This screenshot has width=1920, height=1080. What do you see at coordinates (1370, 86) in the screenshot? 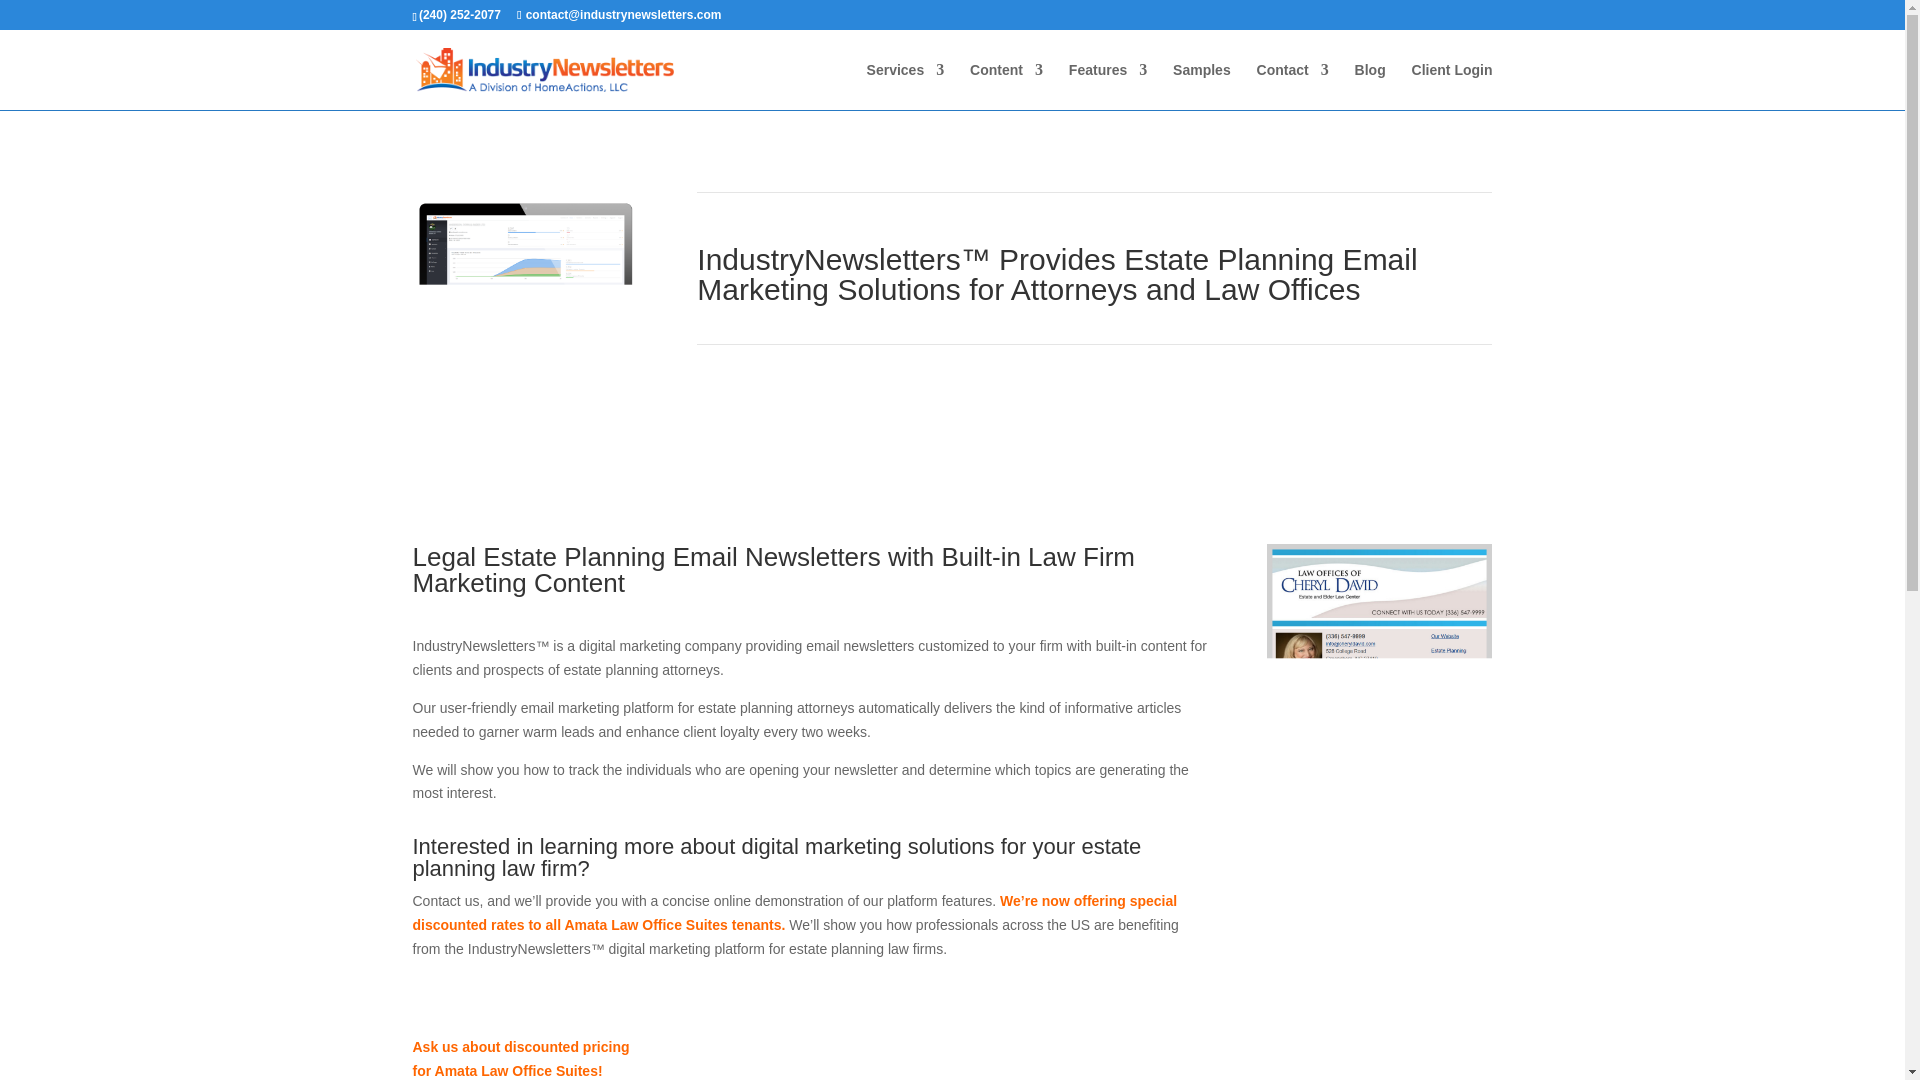
I see `Blog` at bounding box center [1370, 86].